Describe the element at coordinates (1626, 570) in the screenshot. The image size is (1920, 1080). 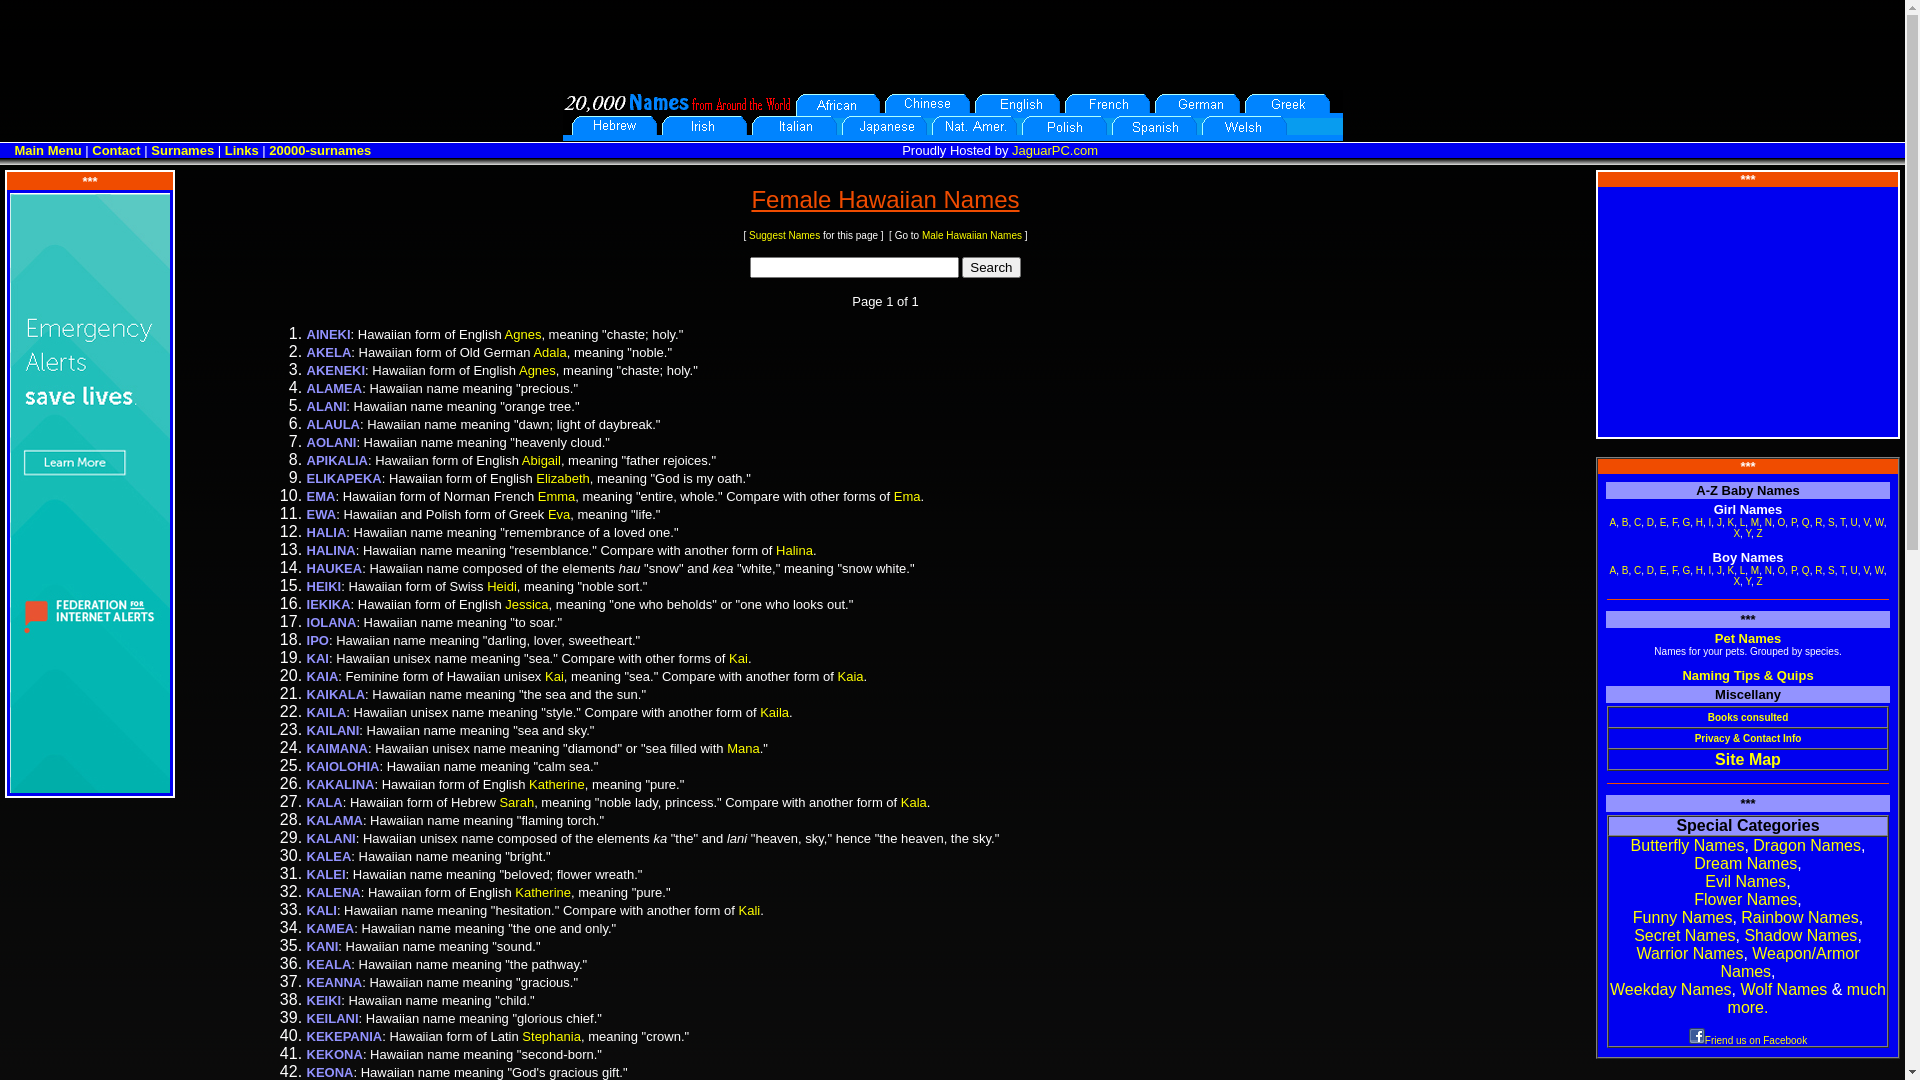
I see `B` at that location.